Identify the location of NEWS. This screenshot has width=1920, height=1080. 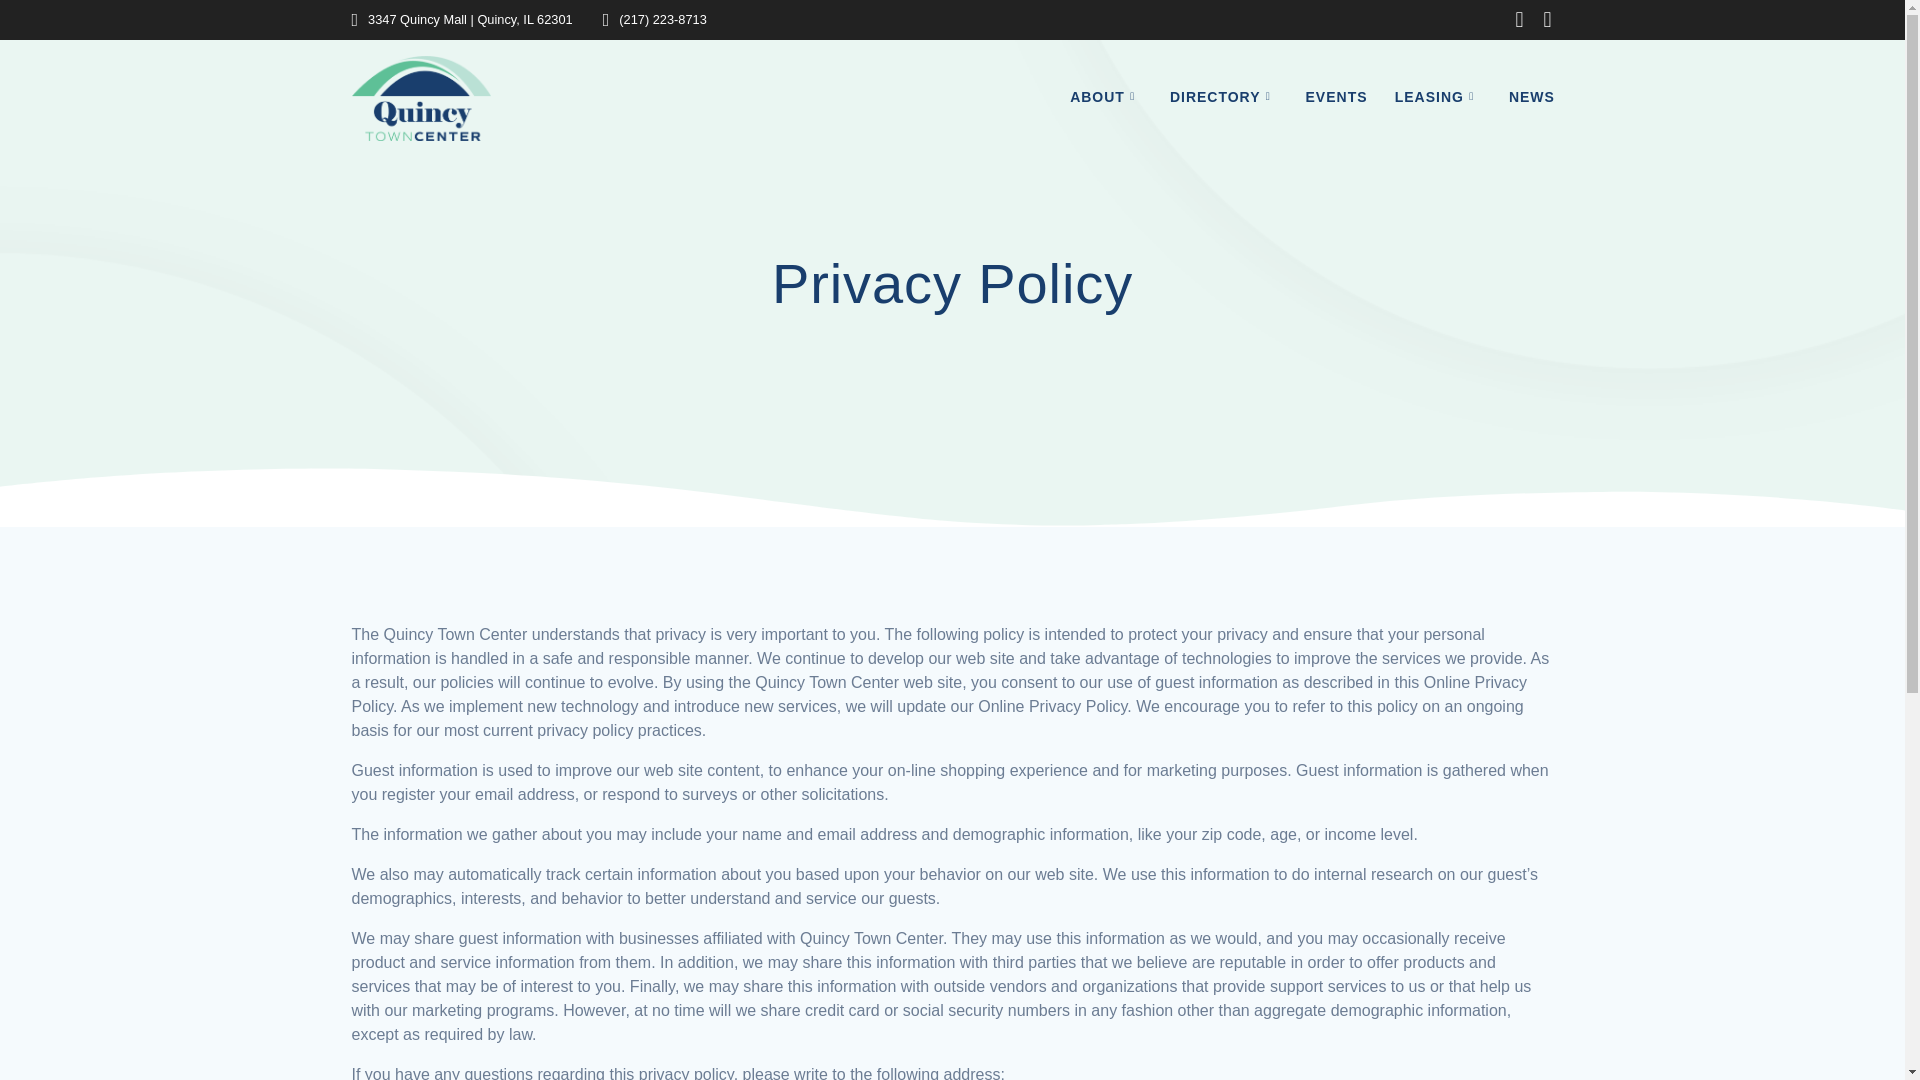
(1532, 98).